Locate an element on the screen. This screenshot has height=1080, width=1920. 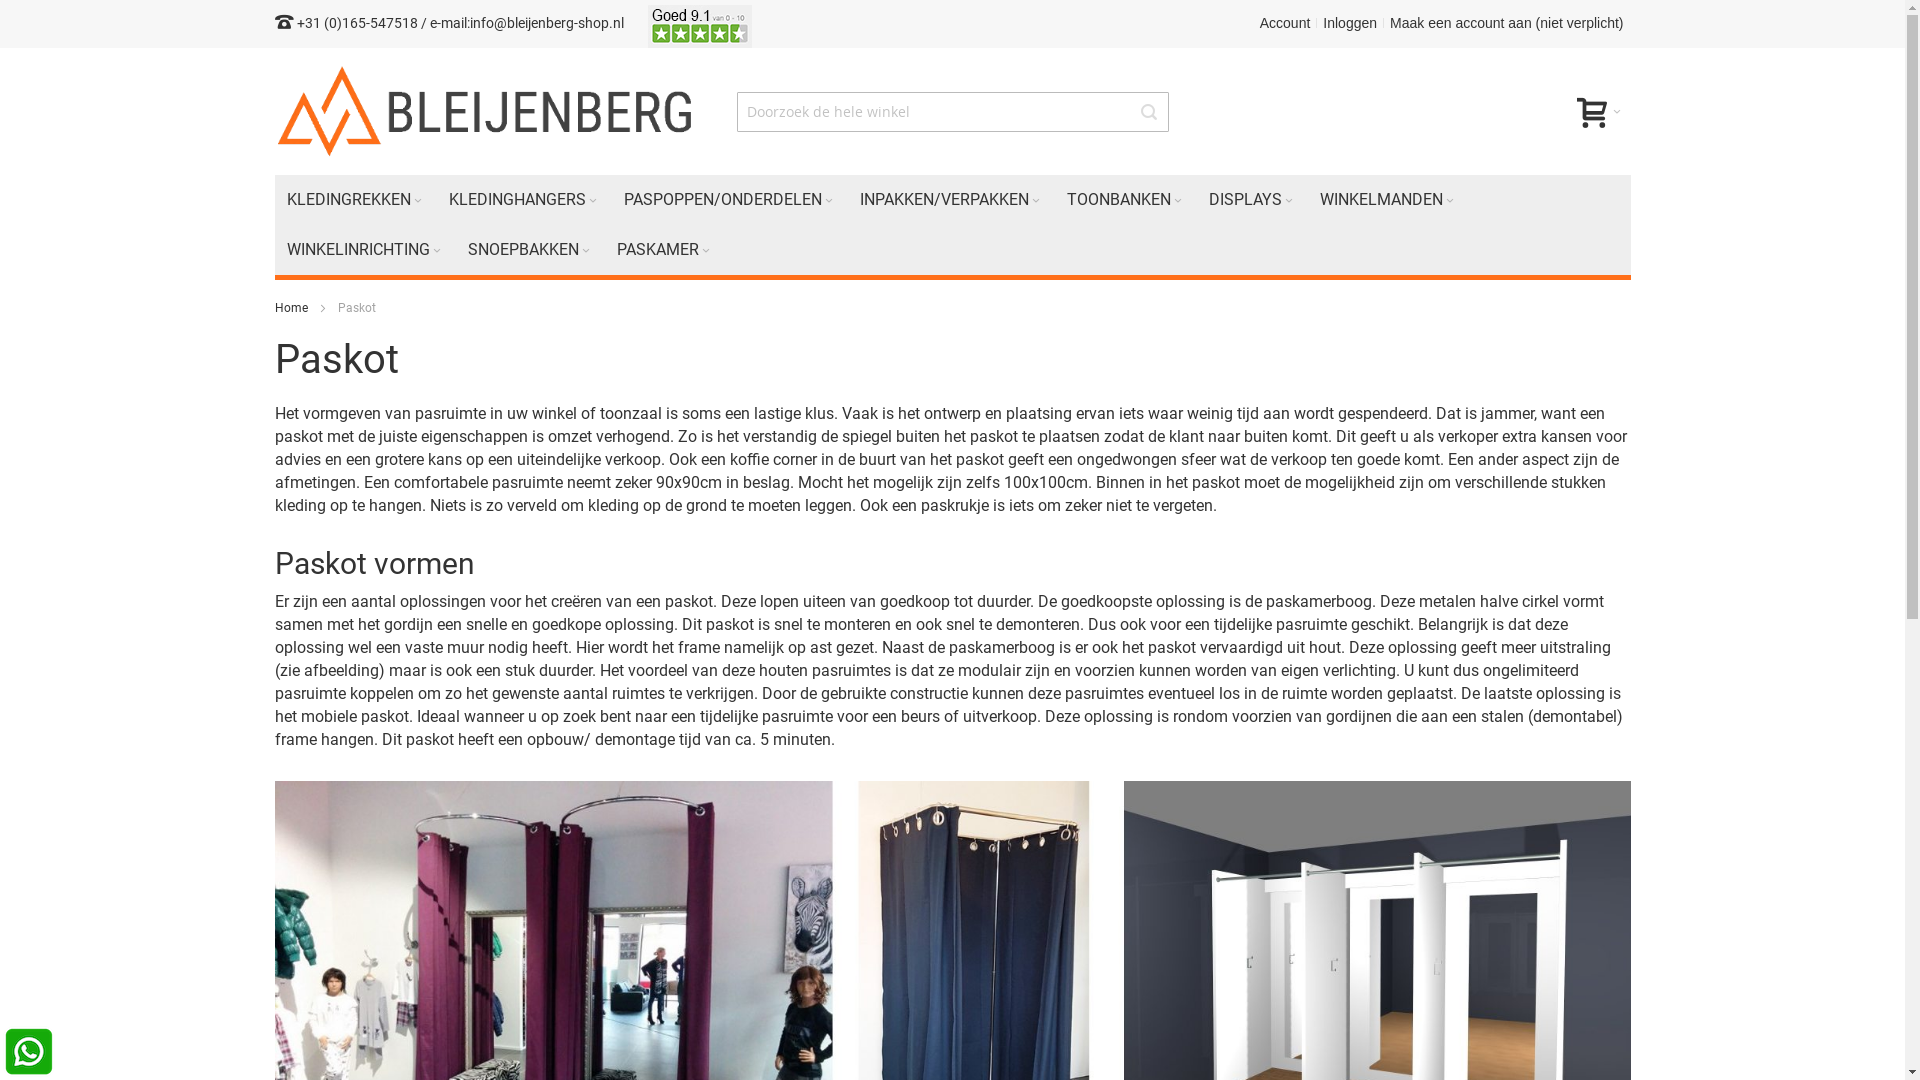
KLEDINGREKKEN is located at coordinates (355, 200).